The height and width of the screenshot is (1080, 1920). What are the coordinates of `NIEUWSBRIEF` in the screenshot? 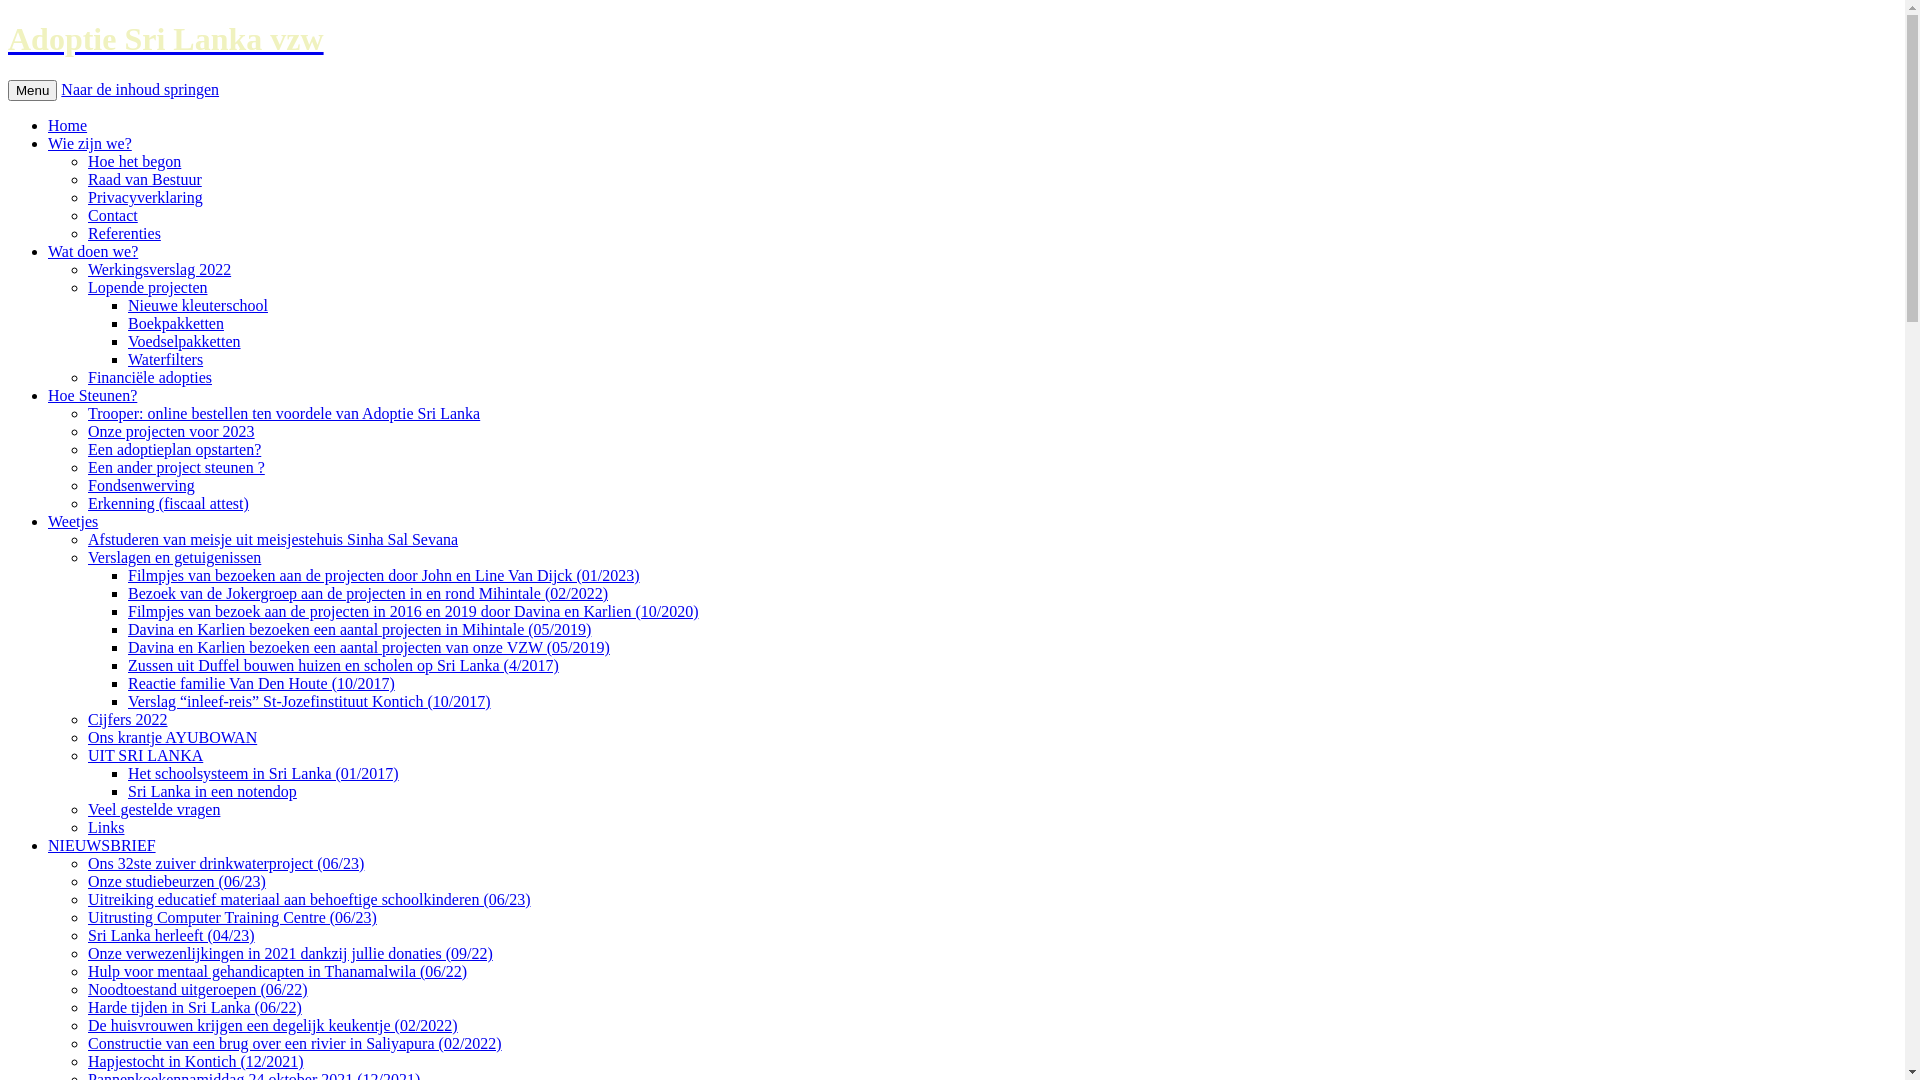 It's located at (102, 846).